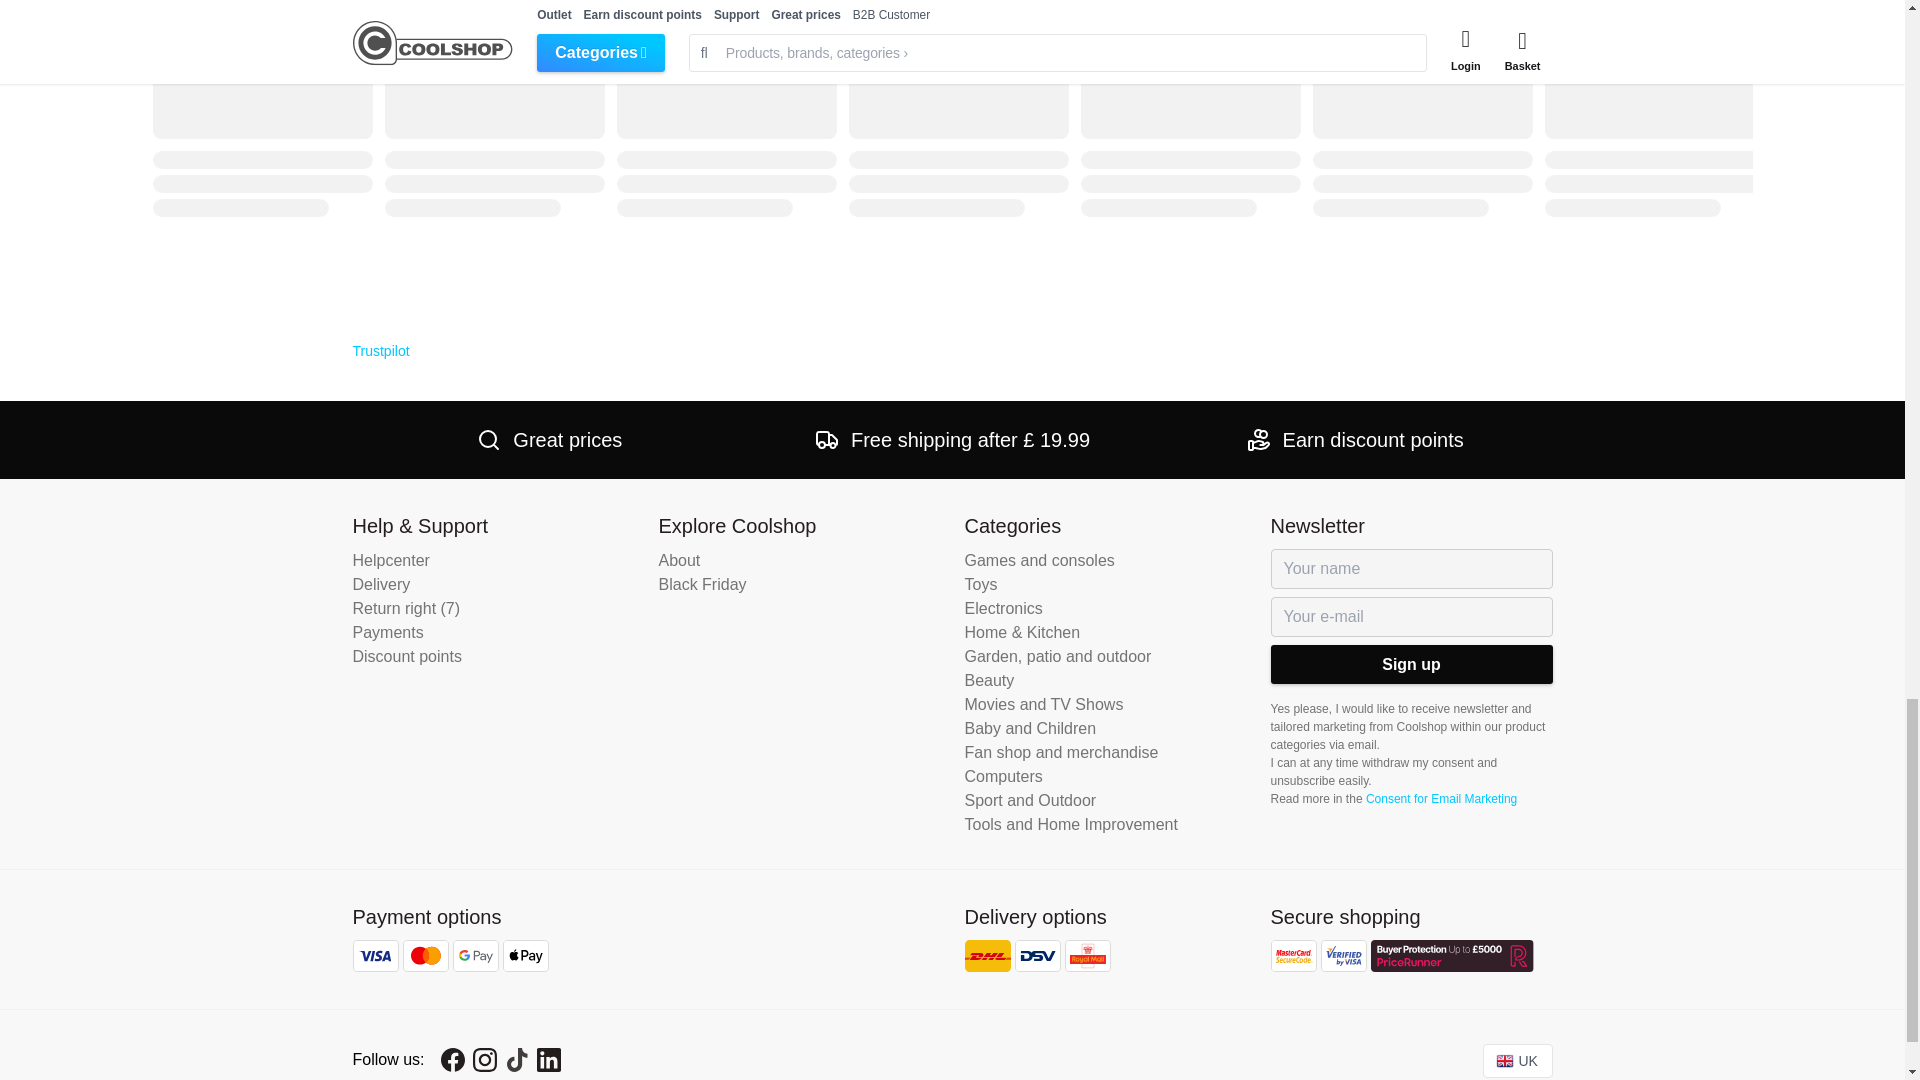  I want to click on Facebook, so click(452, 1060).